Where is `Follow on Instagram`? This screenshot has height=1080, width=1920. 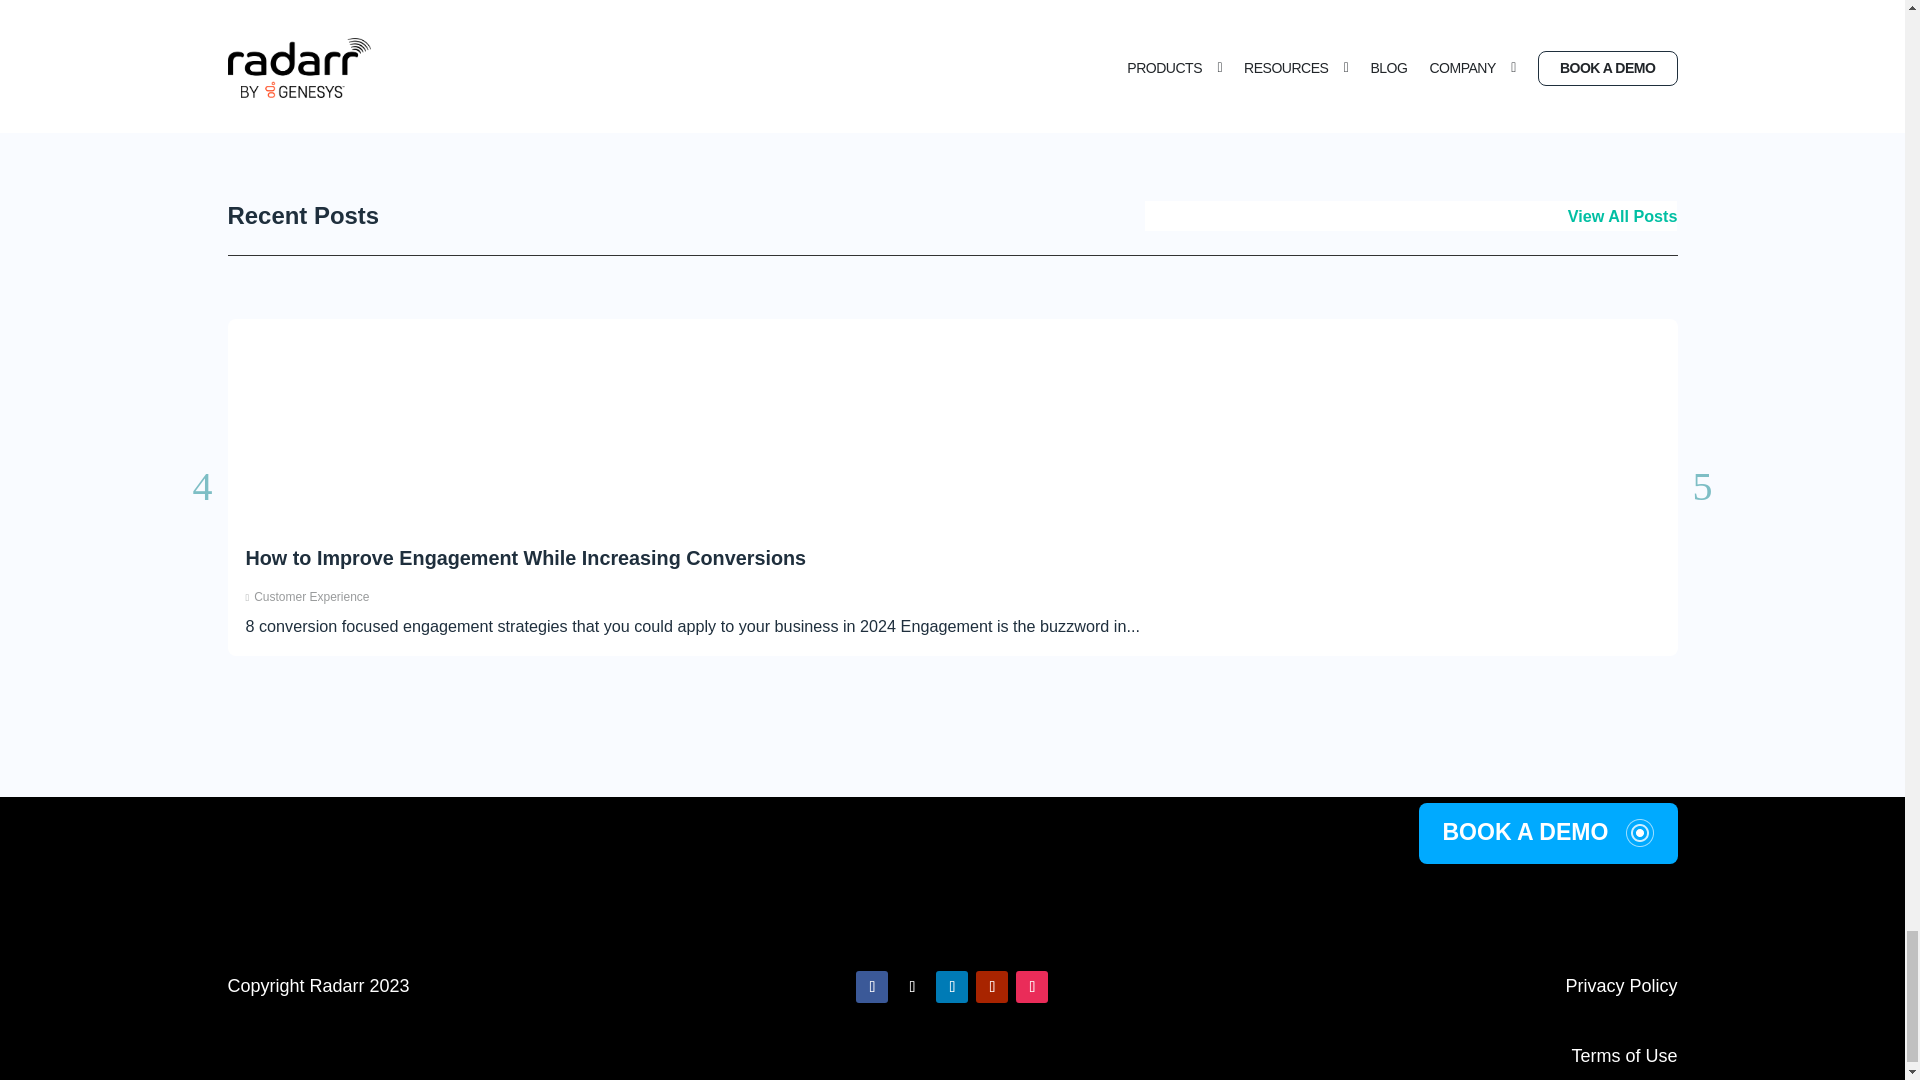
Follow on Instagram is located at coordinates (1032, 986).